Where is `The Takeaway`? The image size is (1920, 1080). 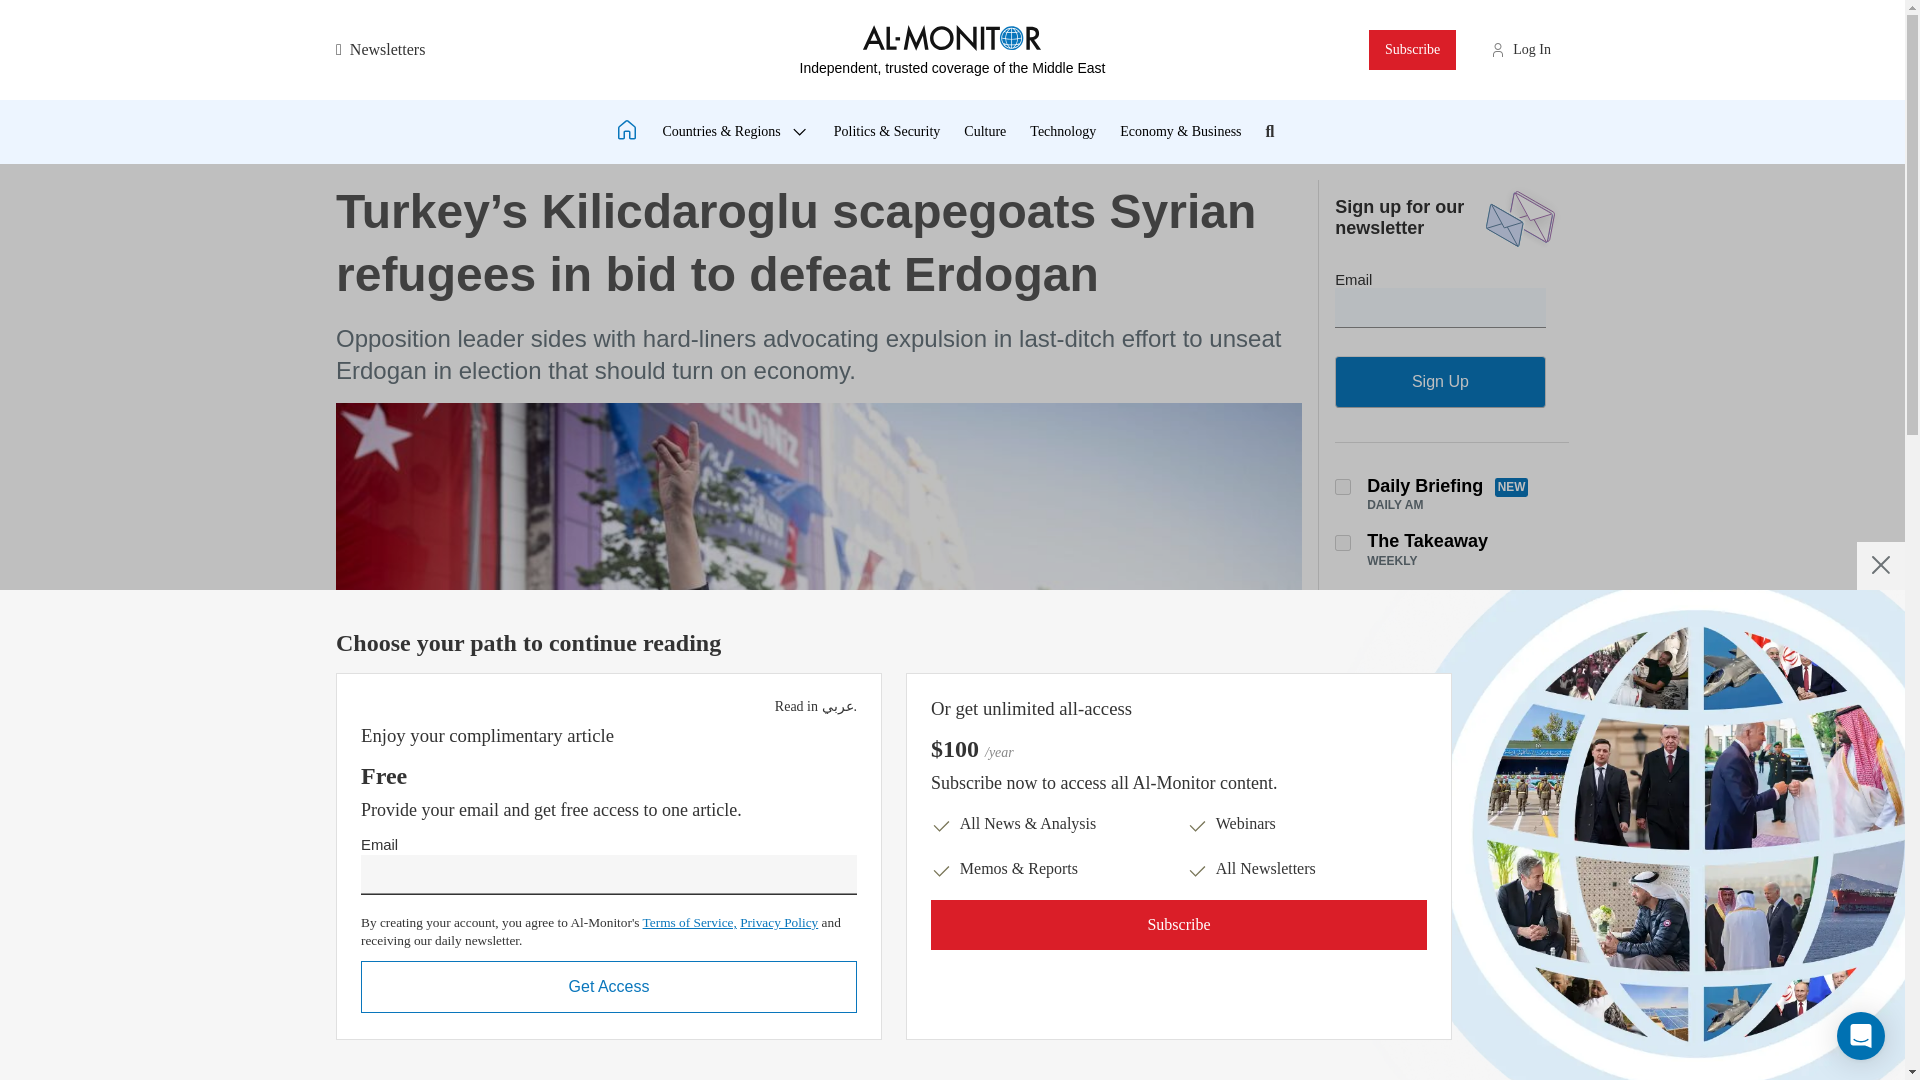
The Takeaway is located at coordinates (1342, 542).